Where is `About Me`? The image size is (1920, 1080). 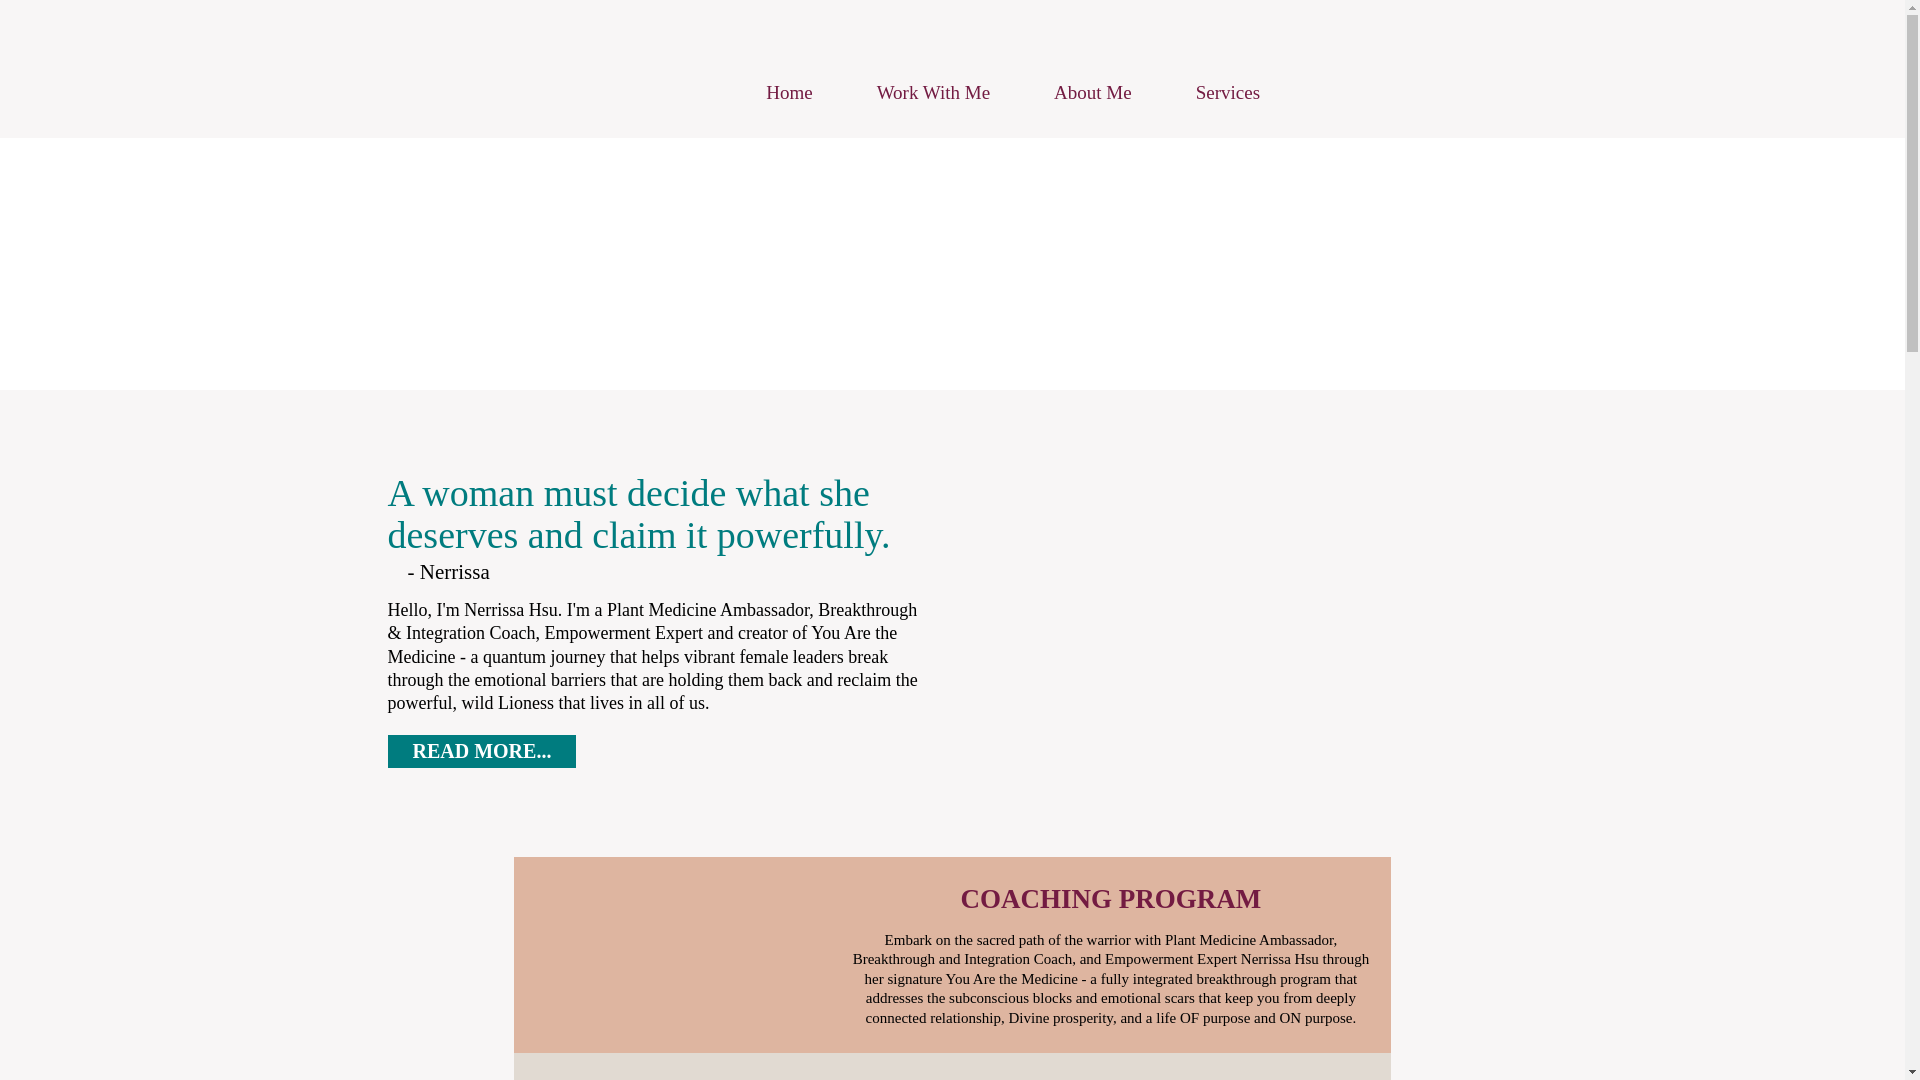
About Me is located at coordinates (1092, 93).